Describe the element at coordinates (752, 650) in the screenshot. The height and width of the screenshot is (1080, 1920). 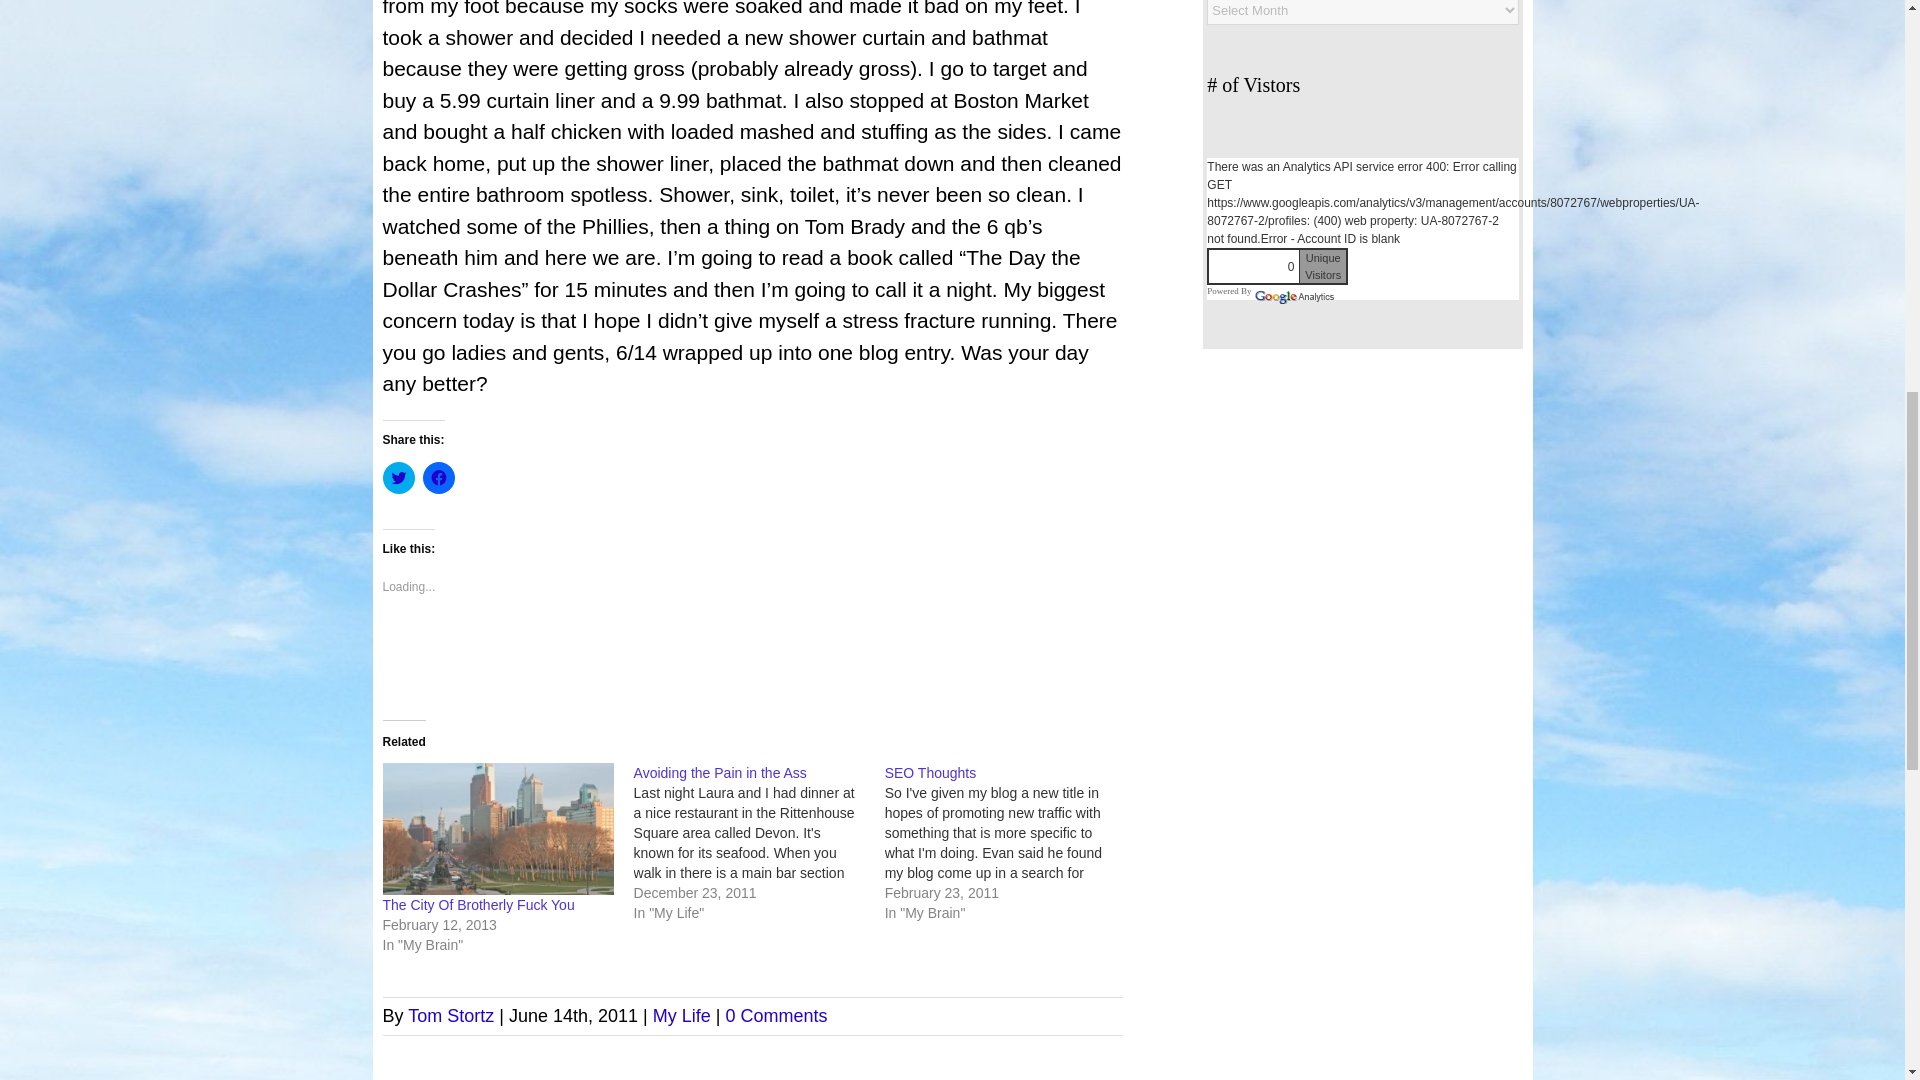
I see `Like or Reblog` at that location.